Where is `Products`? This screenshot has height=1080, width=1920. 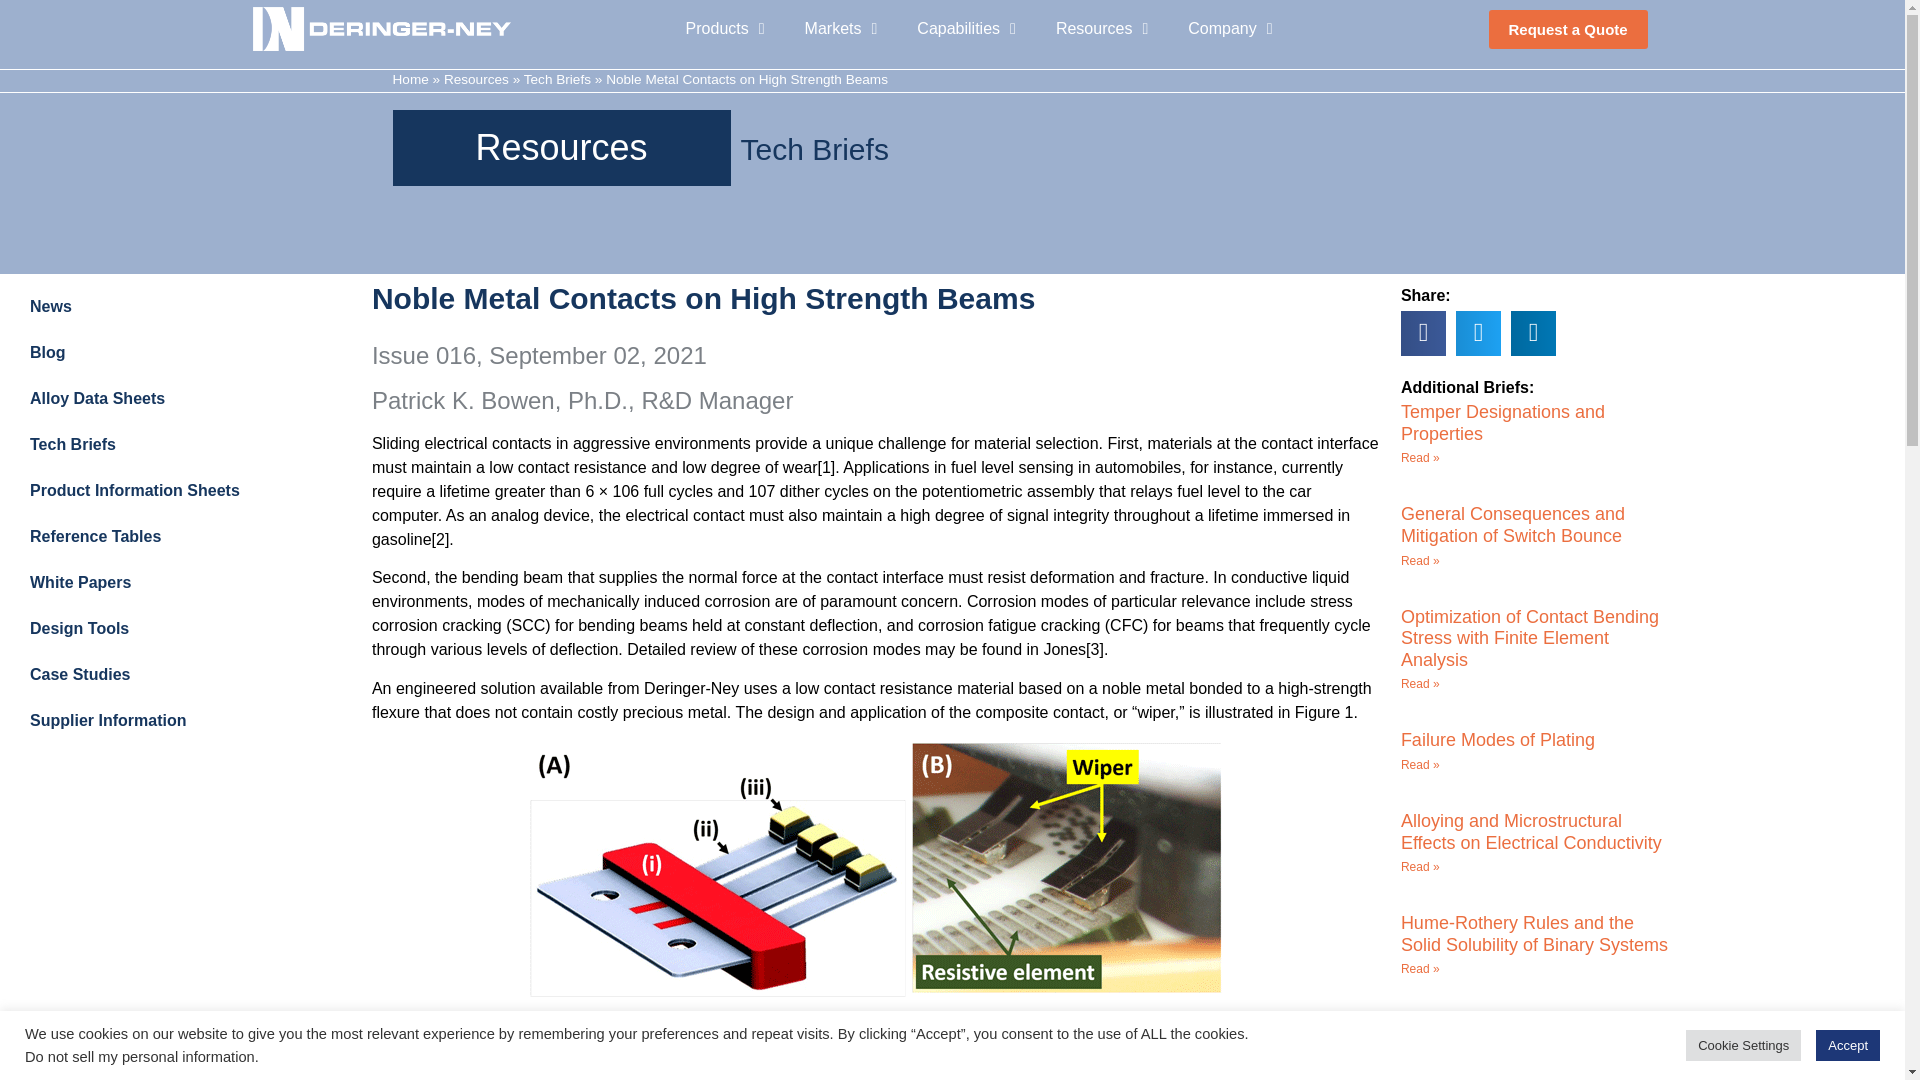 Products is located at coordinates (726, 28).